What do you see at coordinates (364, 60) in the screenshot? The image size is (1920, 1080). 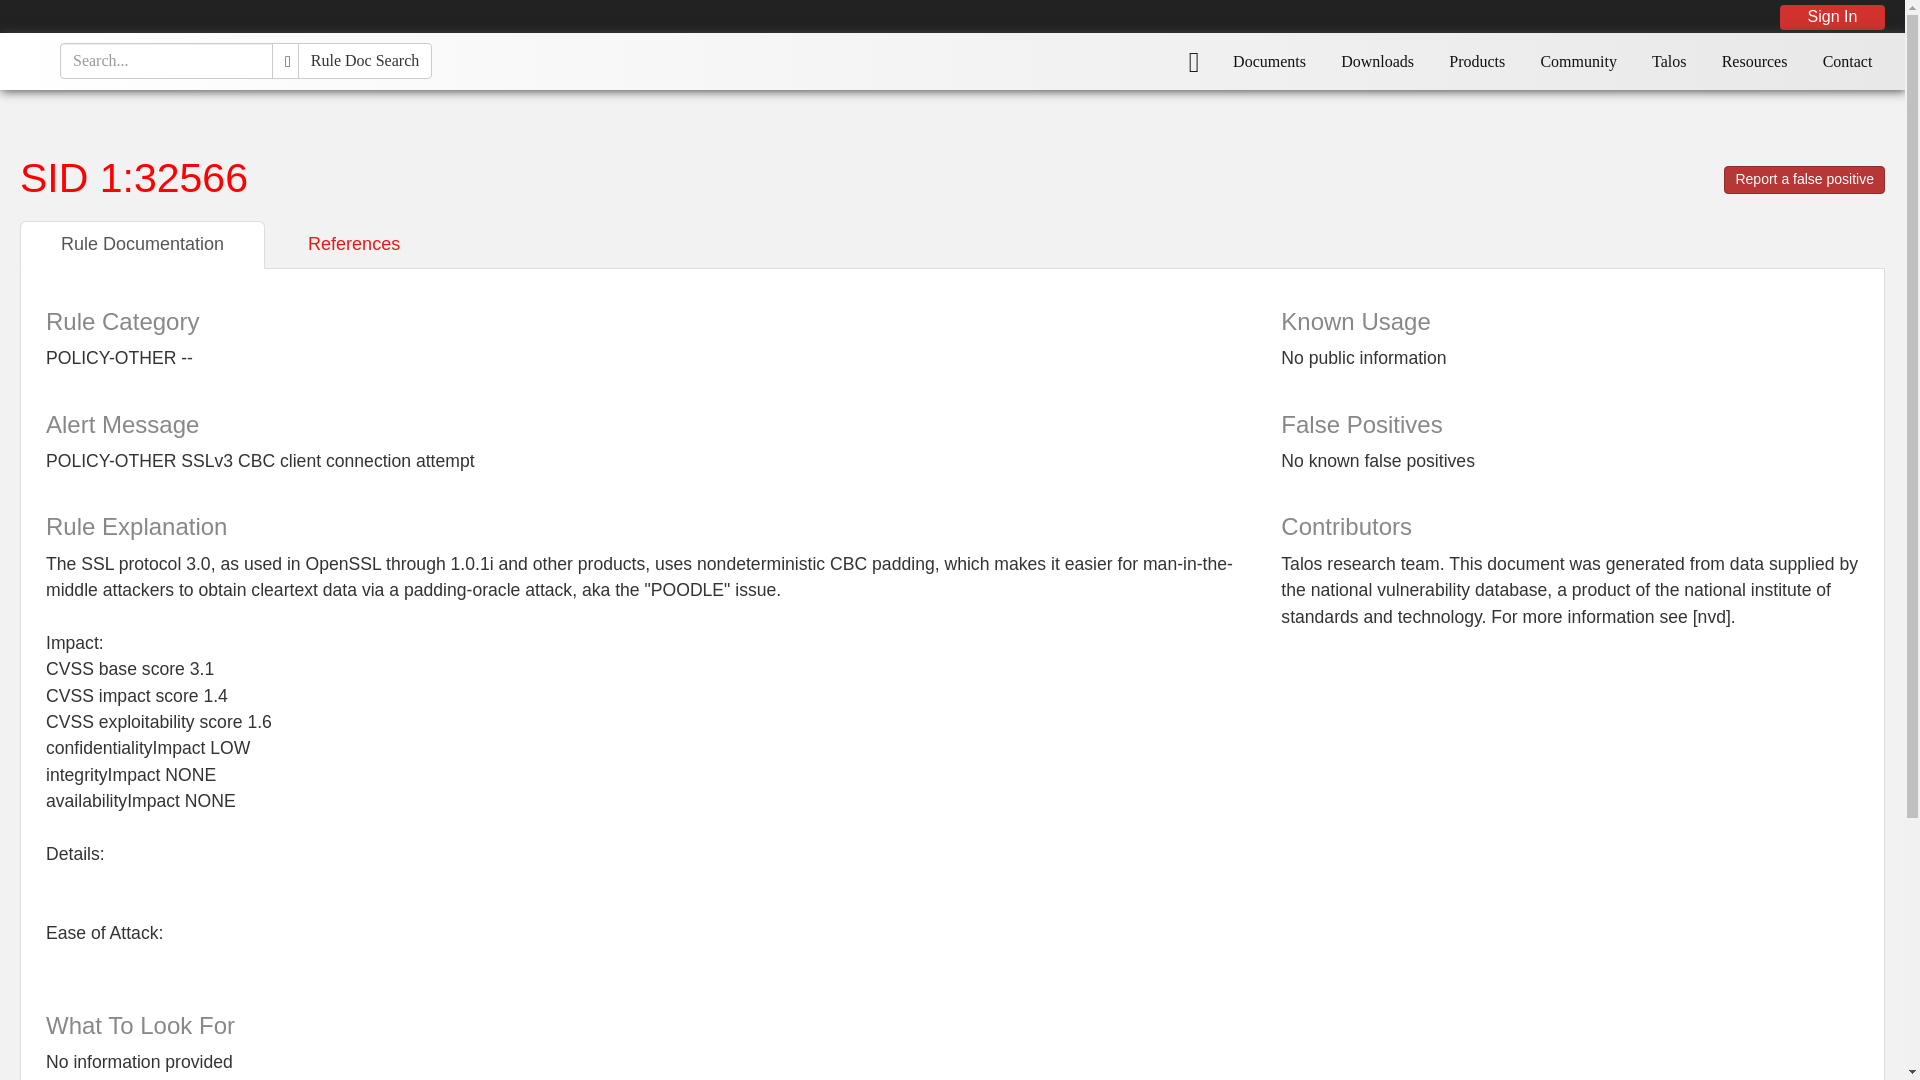 I see `Rule Doc Search` at bounding box center [364, 60].